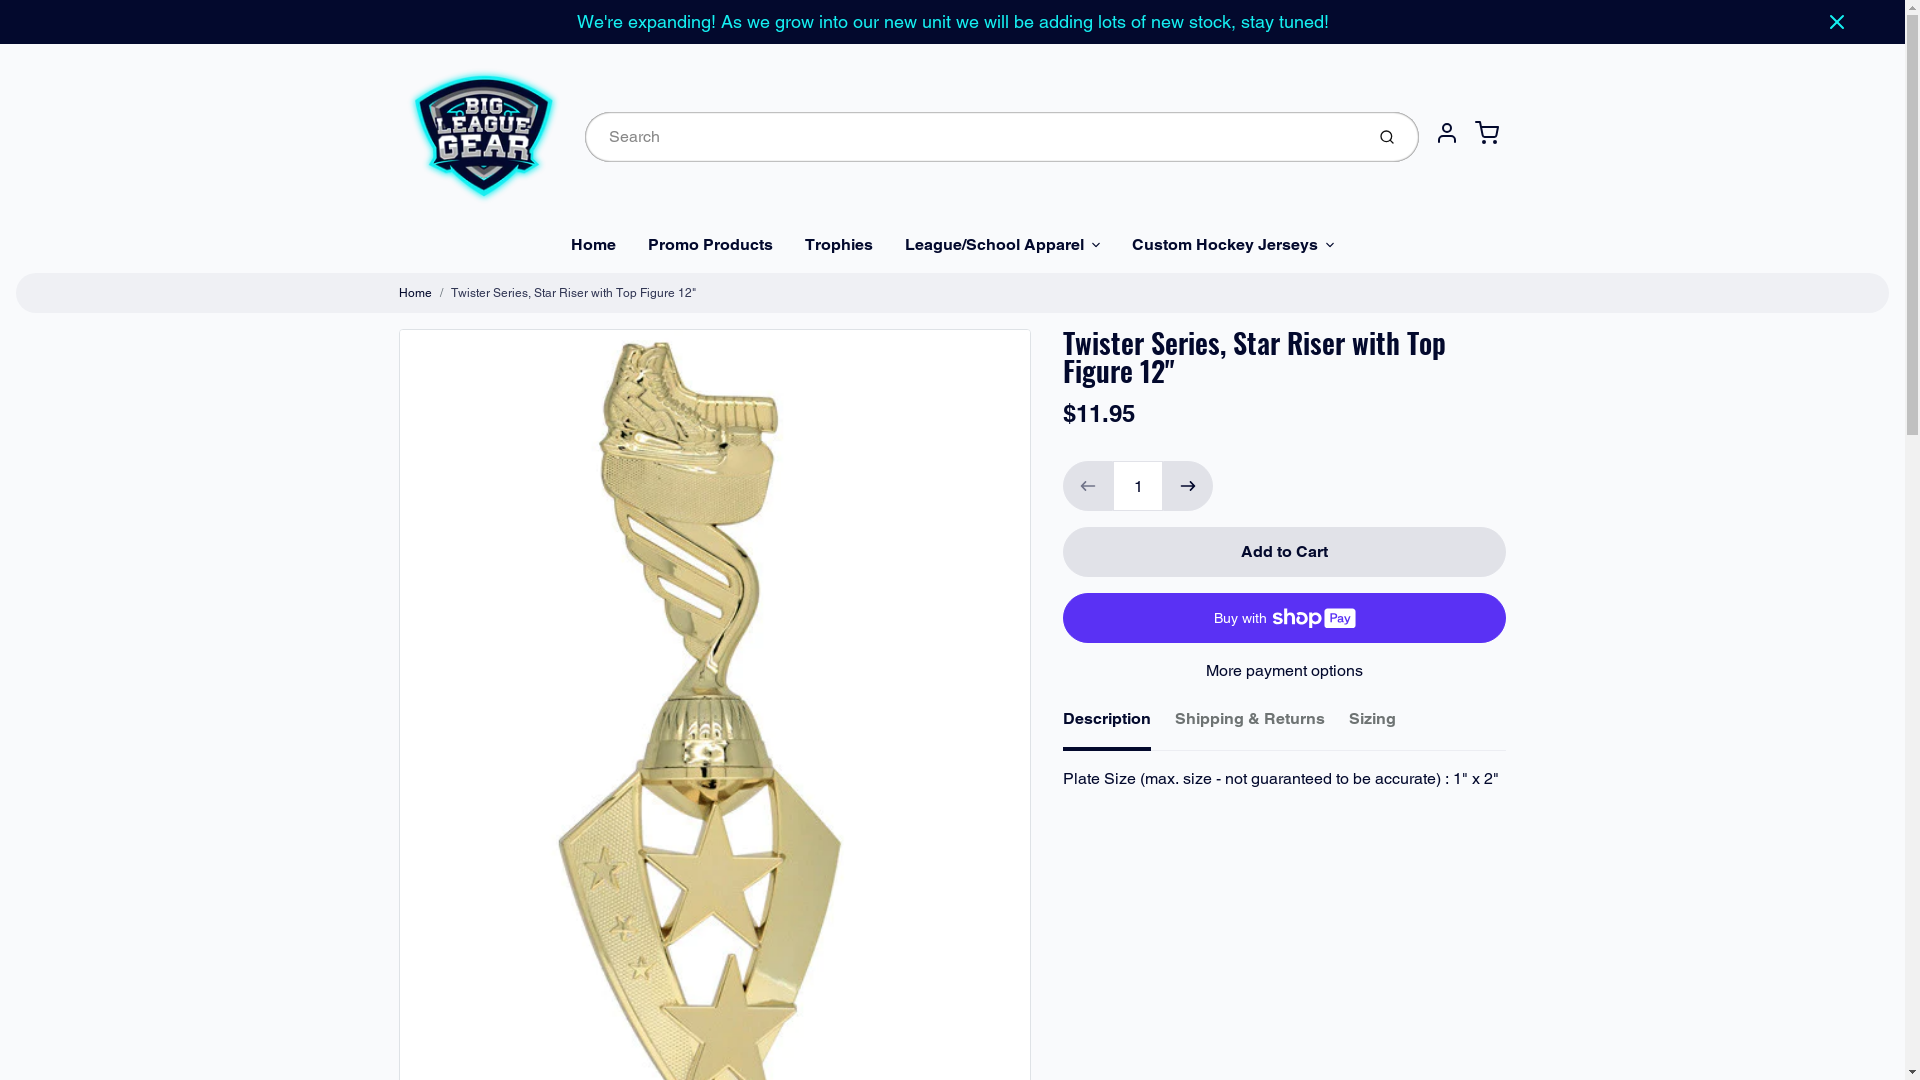  I want to click on Account, so click(1446, 133).